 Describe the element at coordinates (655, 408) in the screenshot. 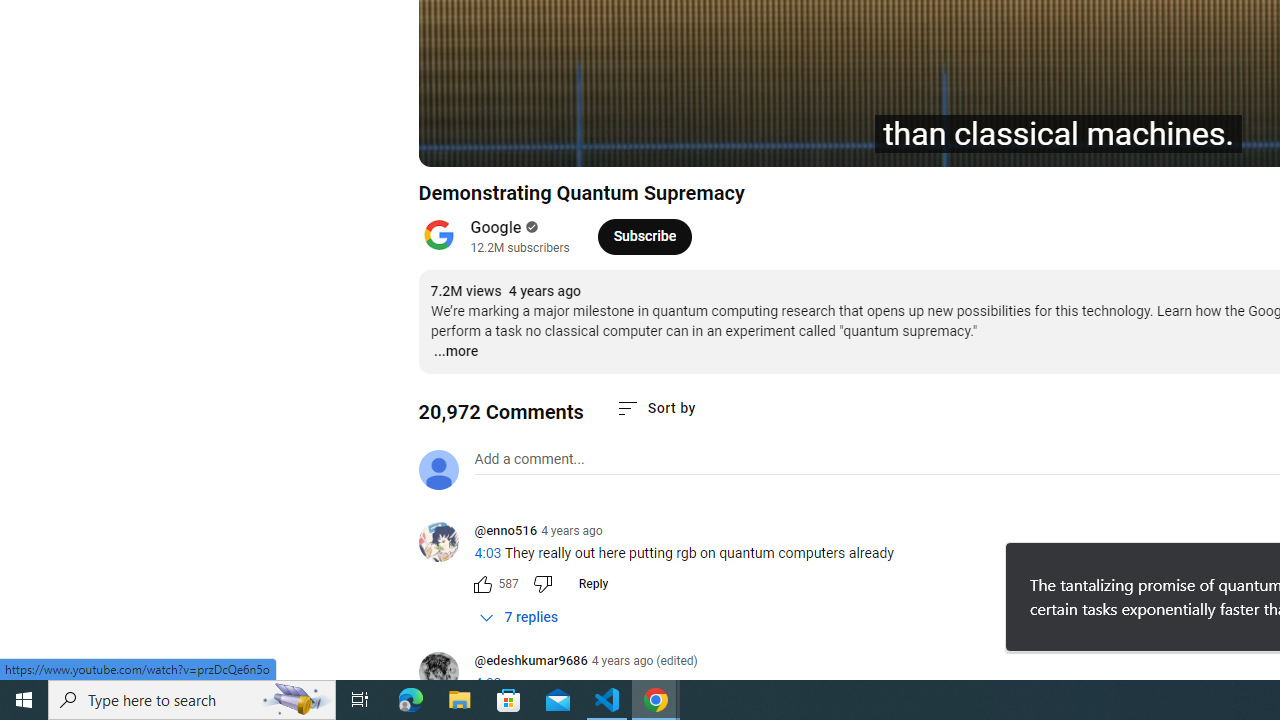

I see `Sort comments` at that location.